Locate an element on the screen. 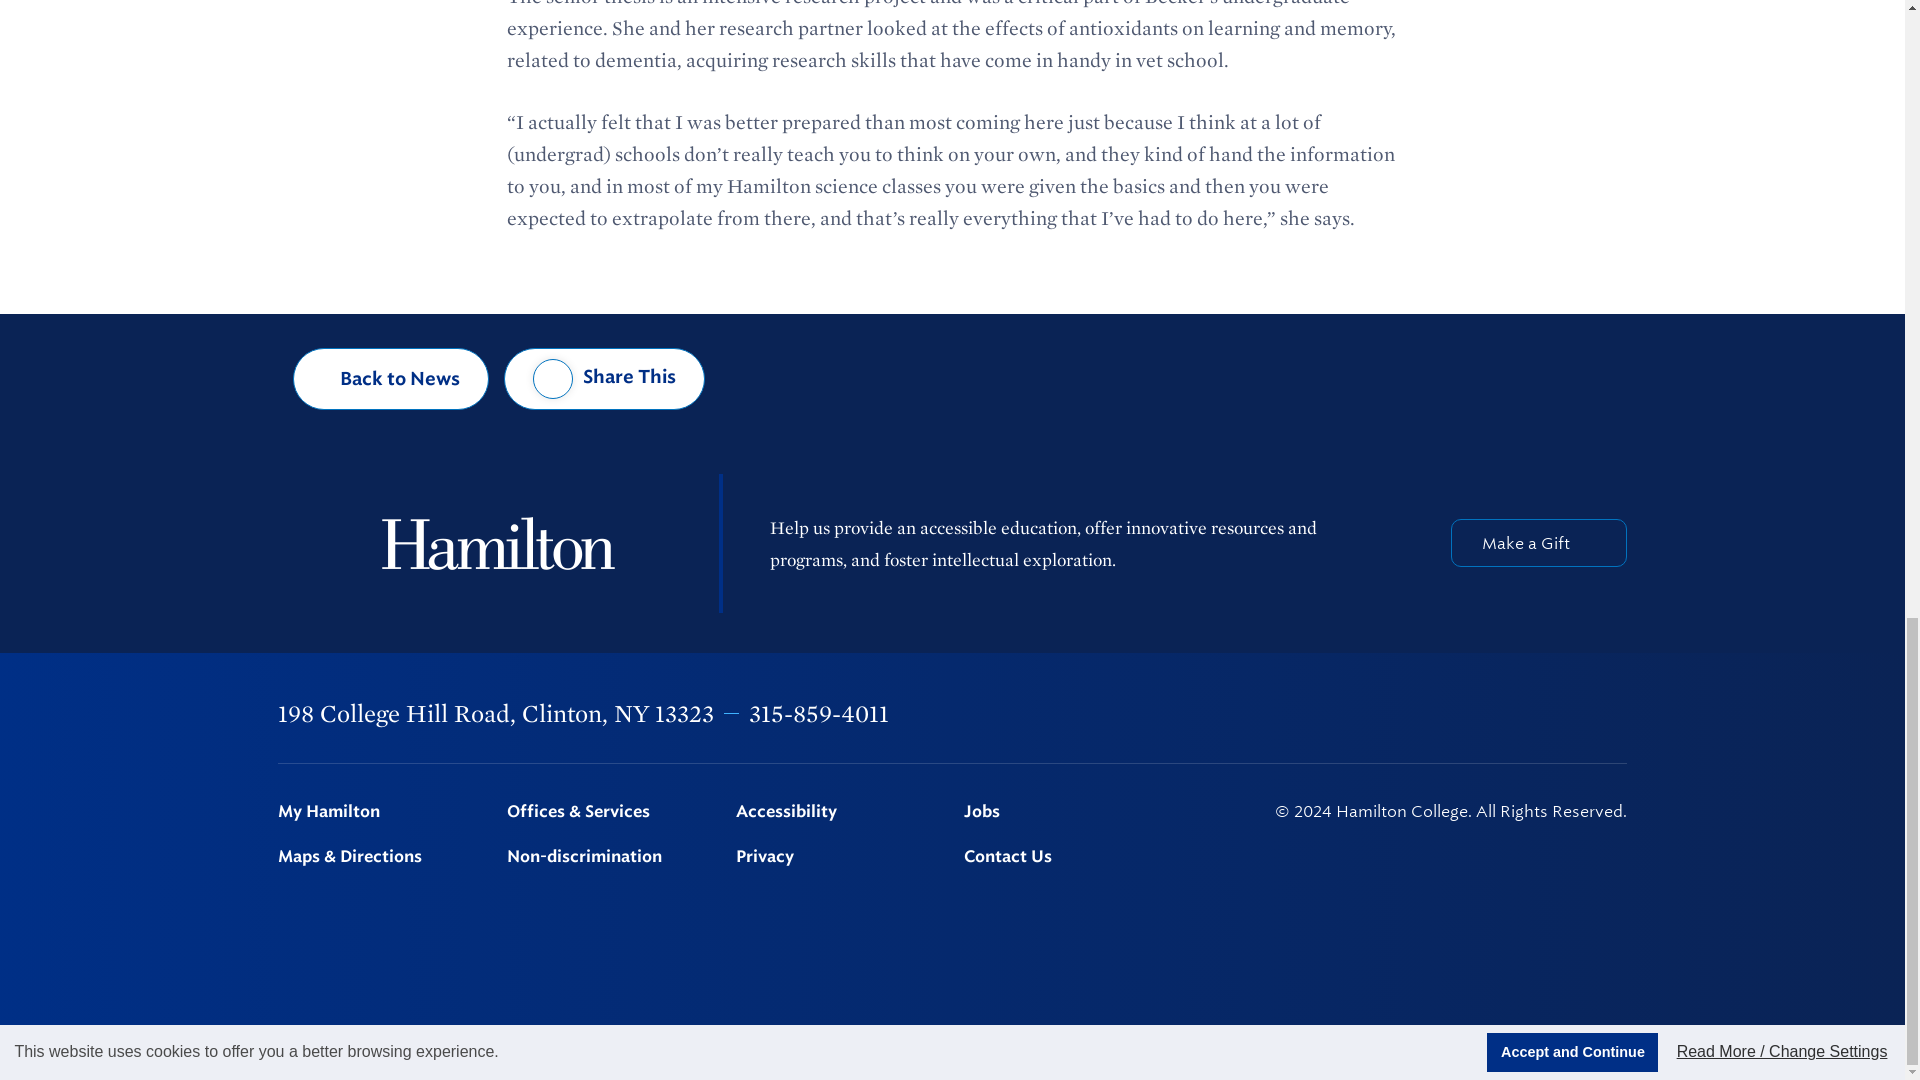 Image resolution: width=1920 pixels, height=1080 pixels. Make a Gift is located at coordinates (1538, 543).